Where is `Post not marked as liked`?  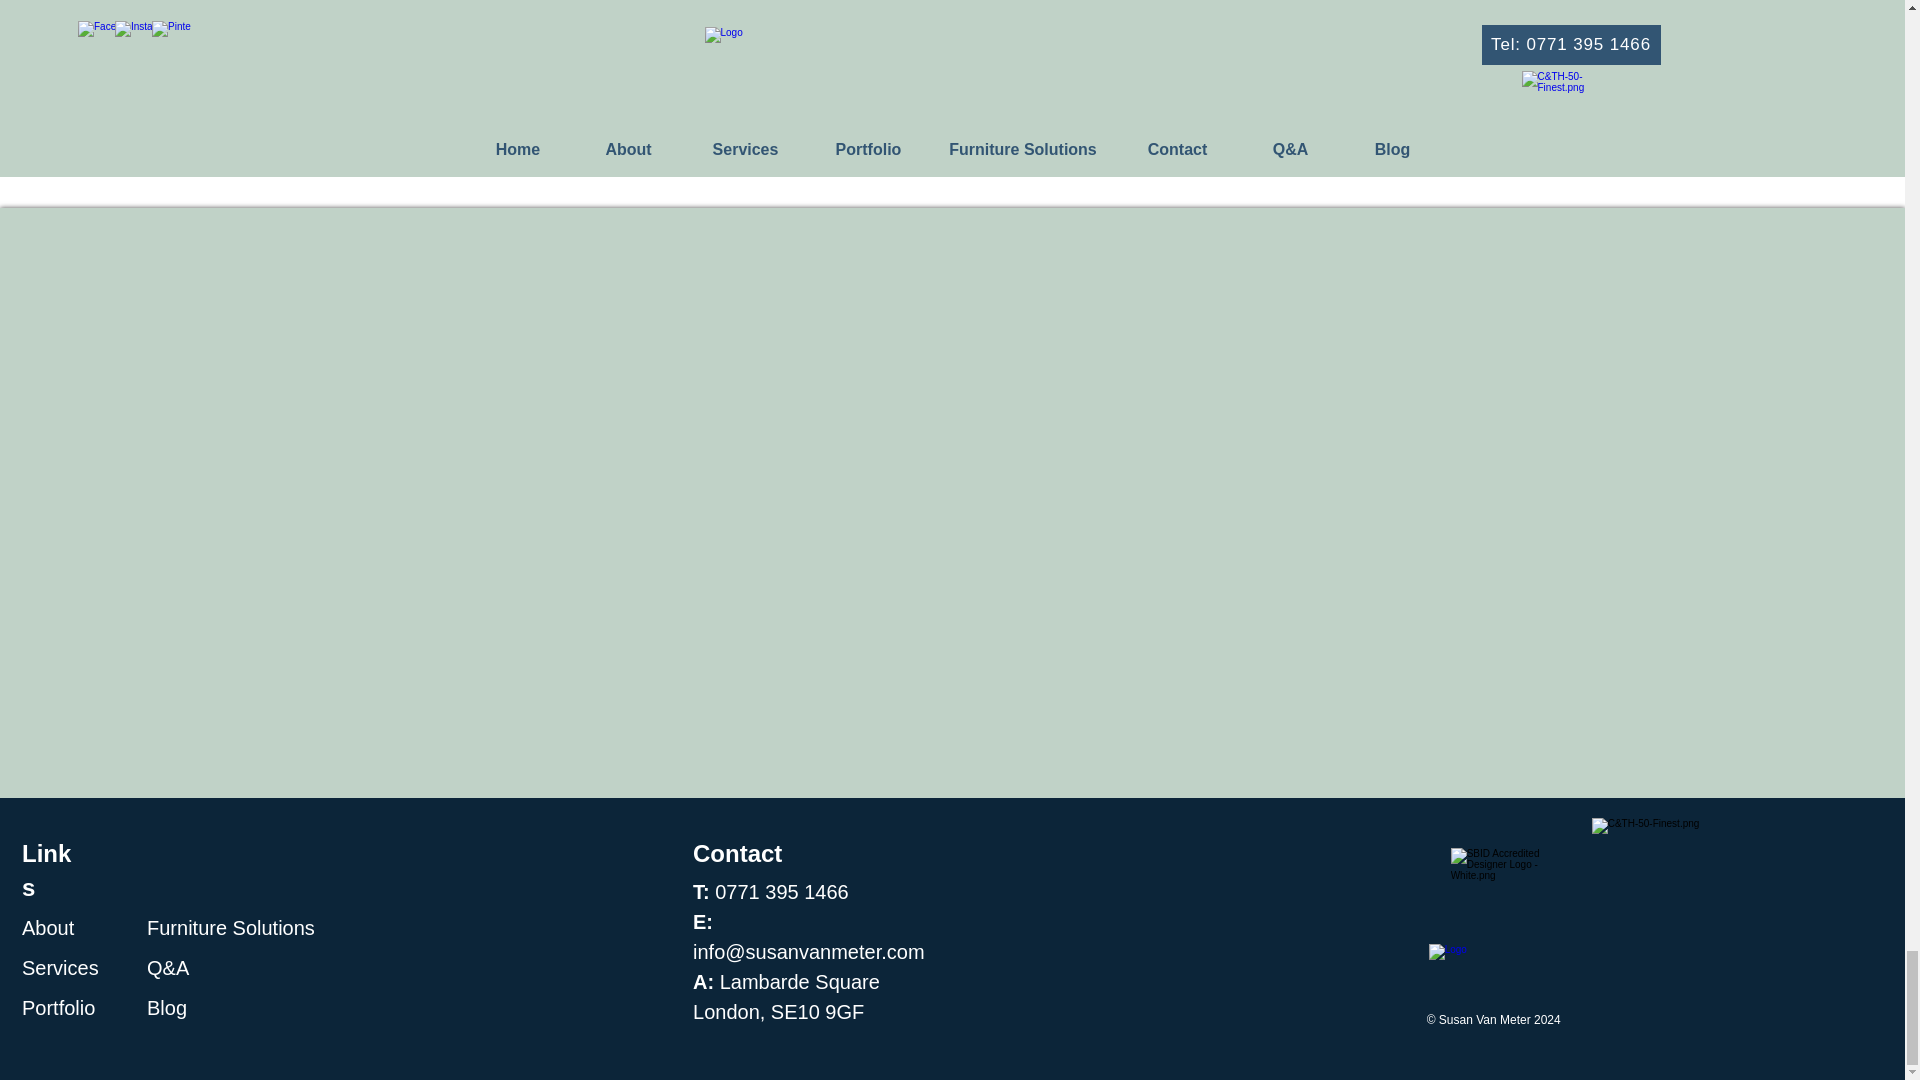 Post not marked as liked is located at coordinates (738, 135).